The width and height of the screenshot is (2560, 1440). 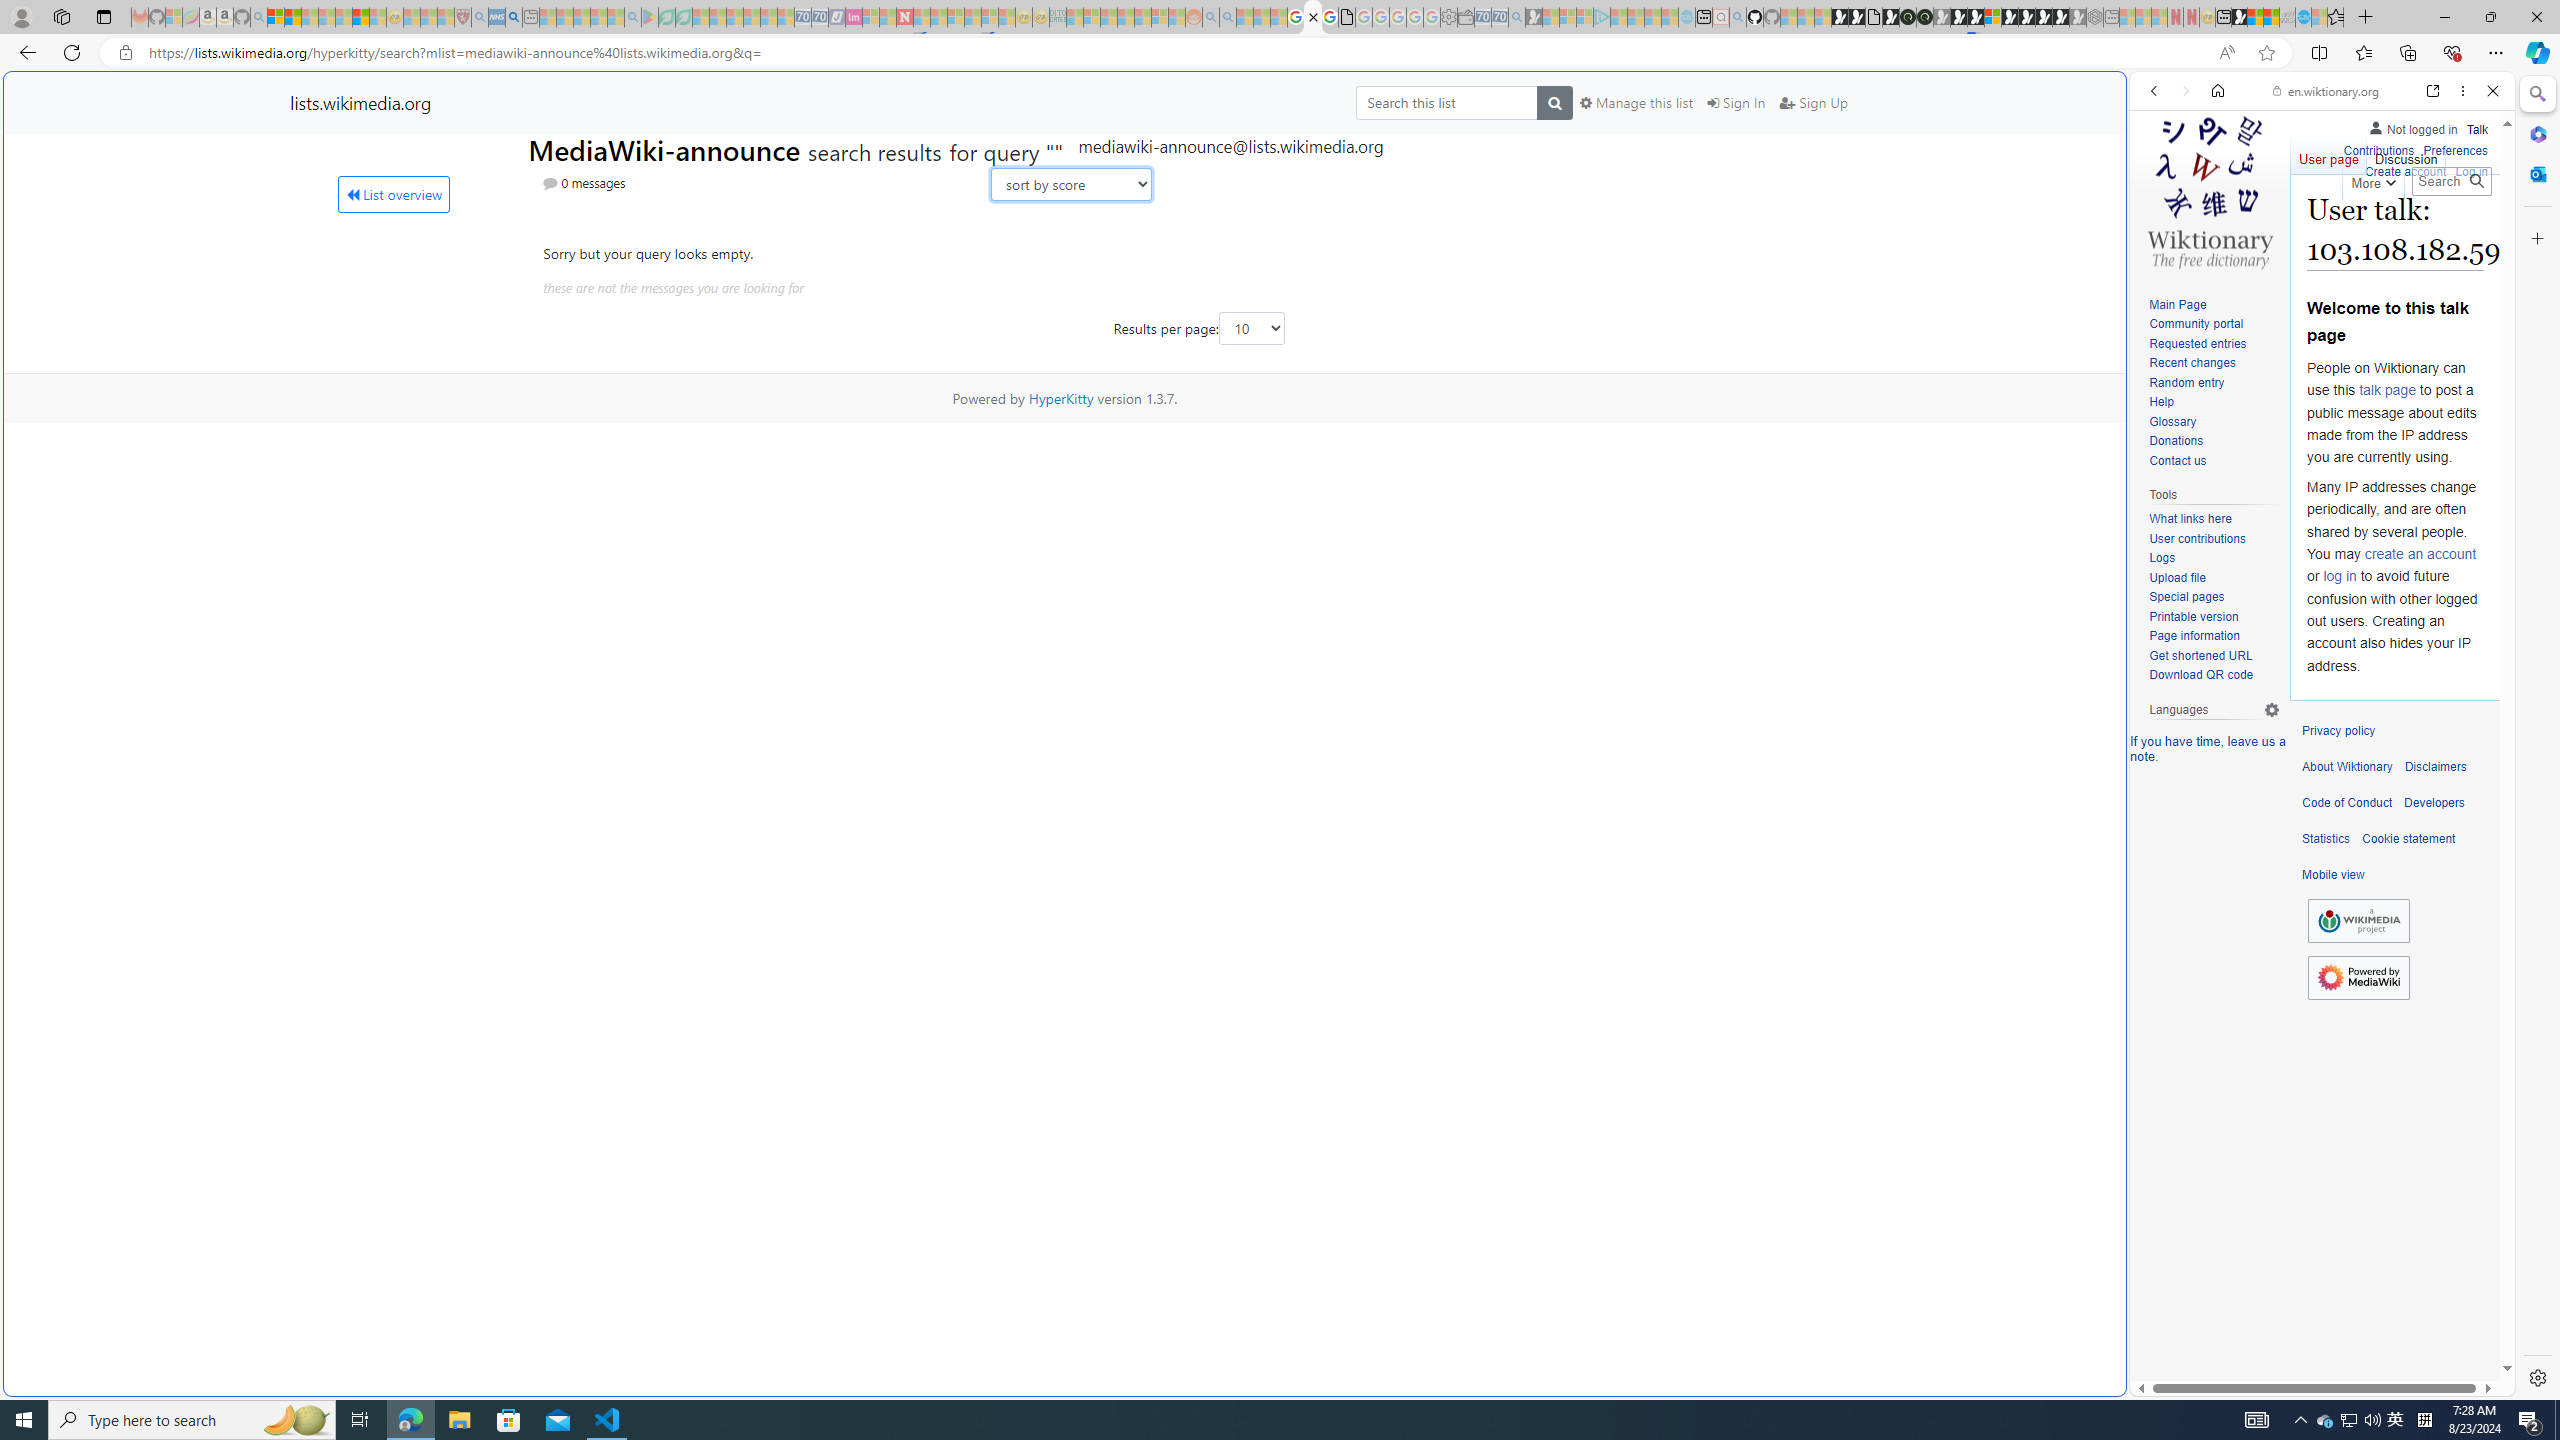 I want to click on Wiktionary, so click(x=2314, y=669).